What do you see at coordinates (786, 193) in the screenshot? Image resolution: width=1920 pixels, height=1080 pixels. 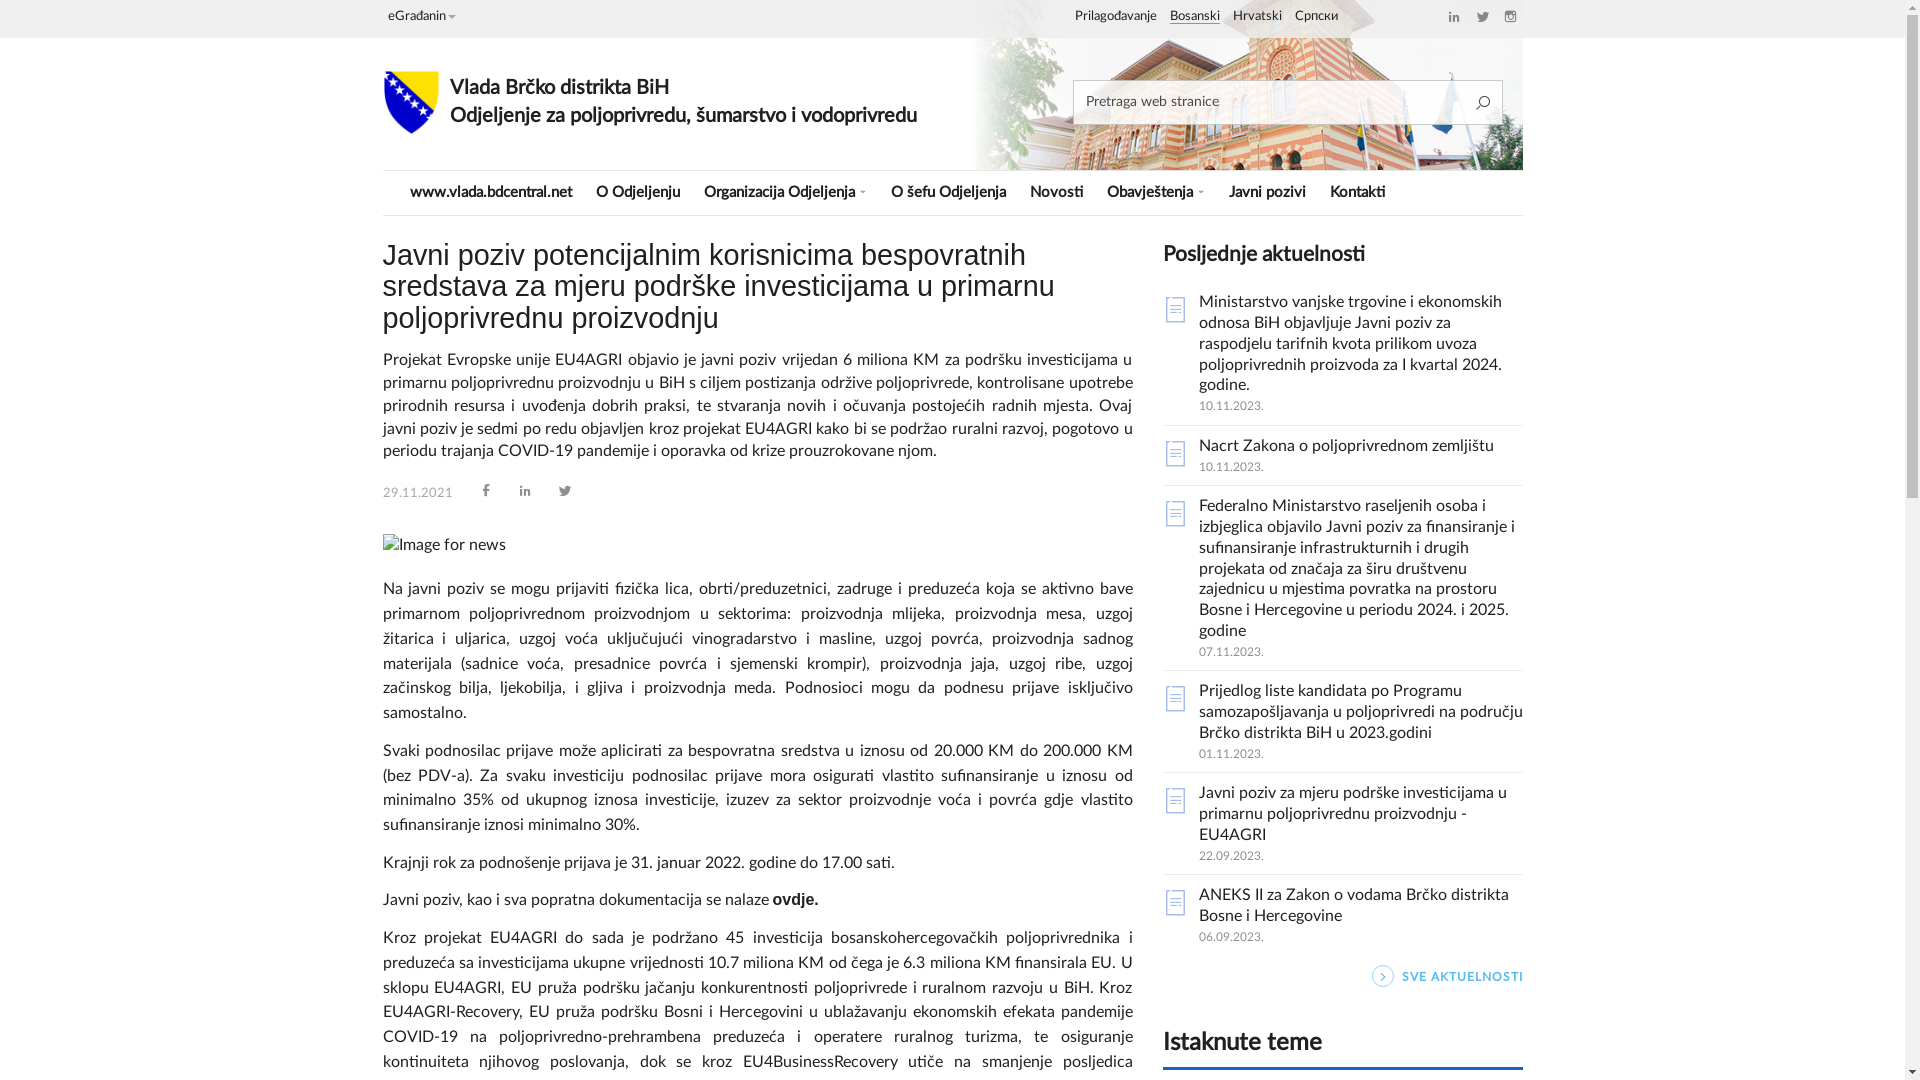 I see `Organizacija Odjeljenja` at bounding box center [786, 193].